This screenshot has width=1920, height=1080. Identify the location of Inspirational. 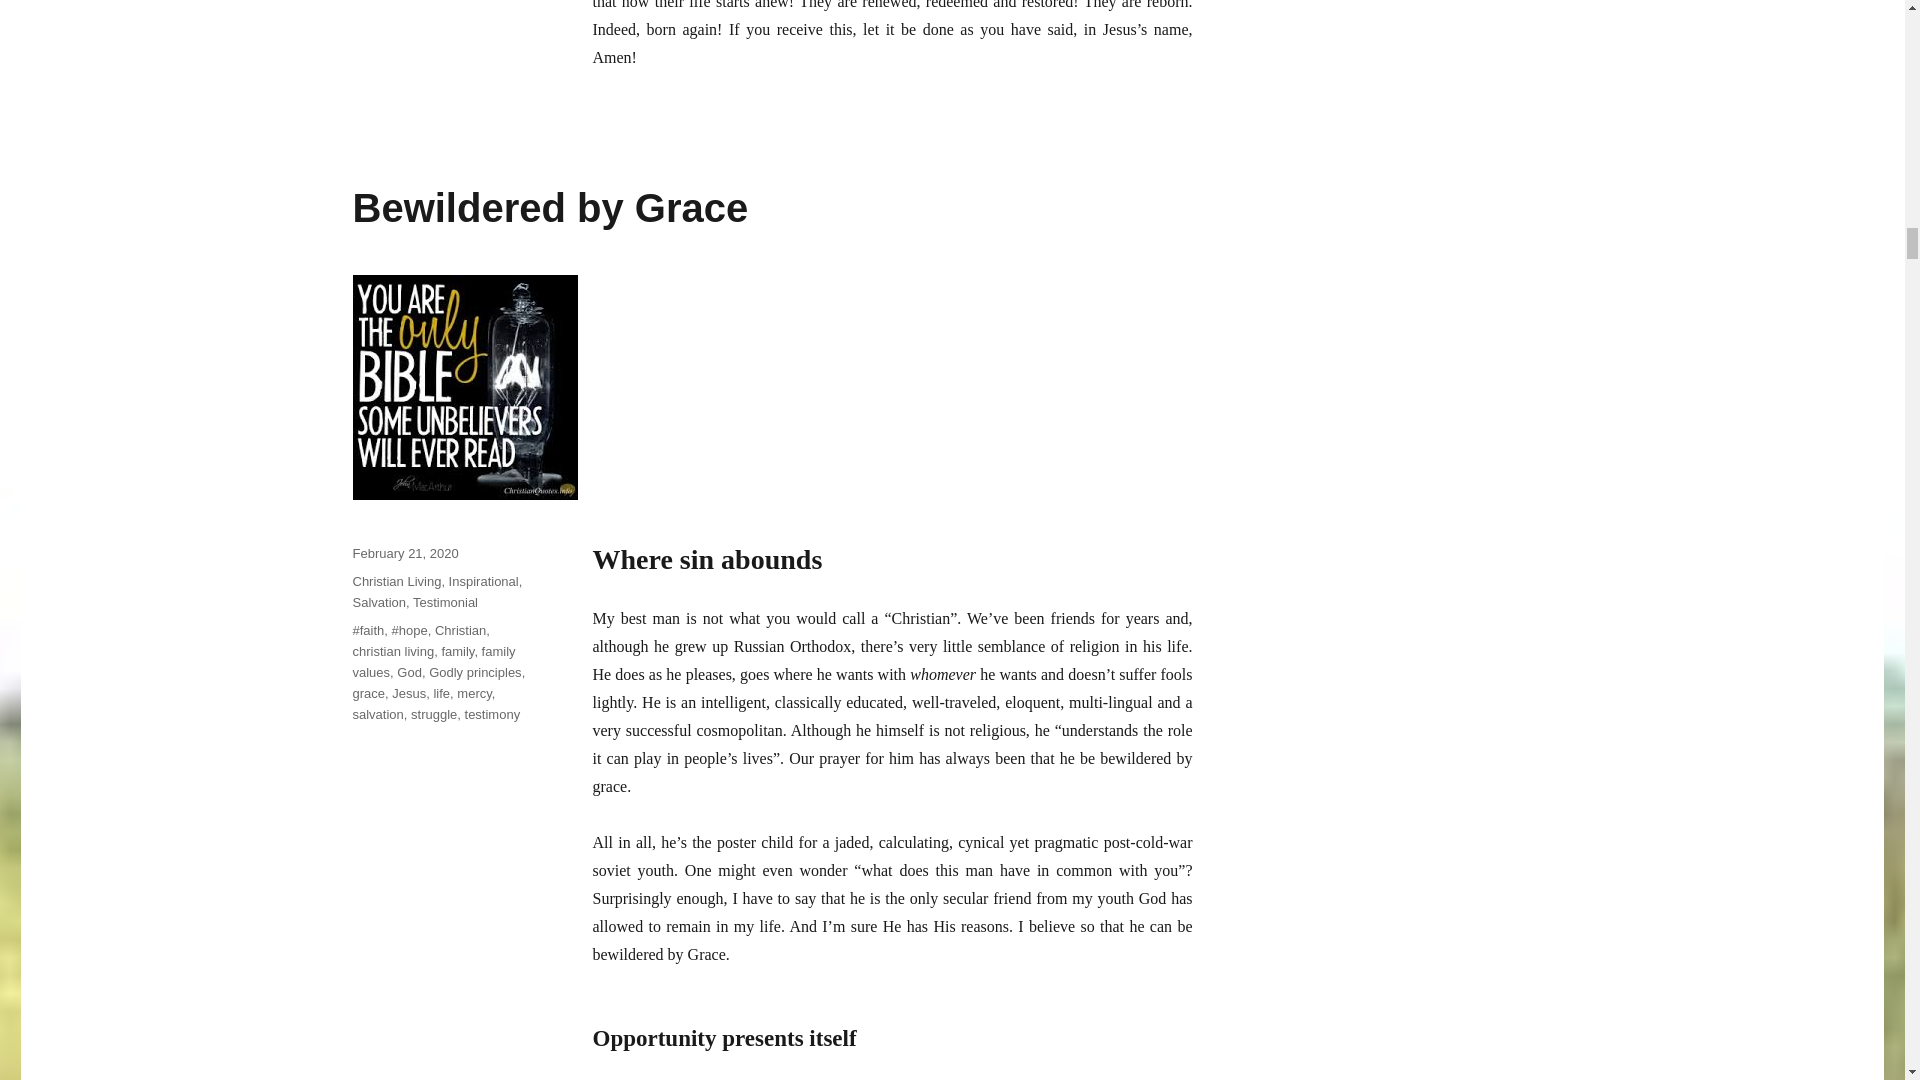
(484, 580).